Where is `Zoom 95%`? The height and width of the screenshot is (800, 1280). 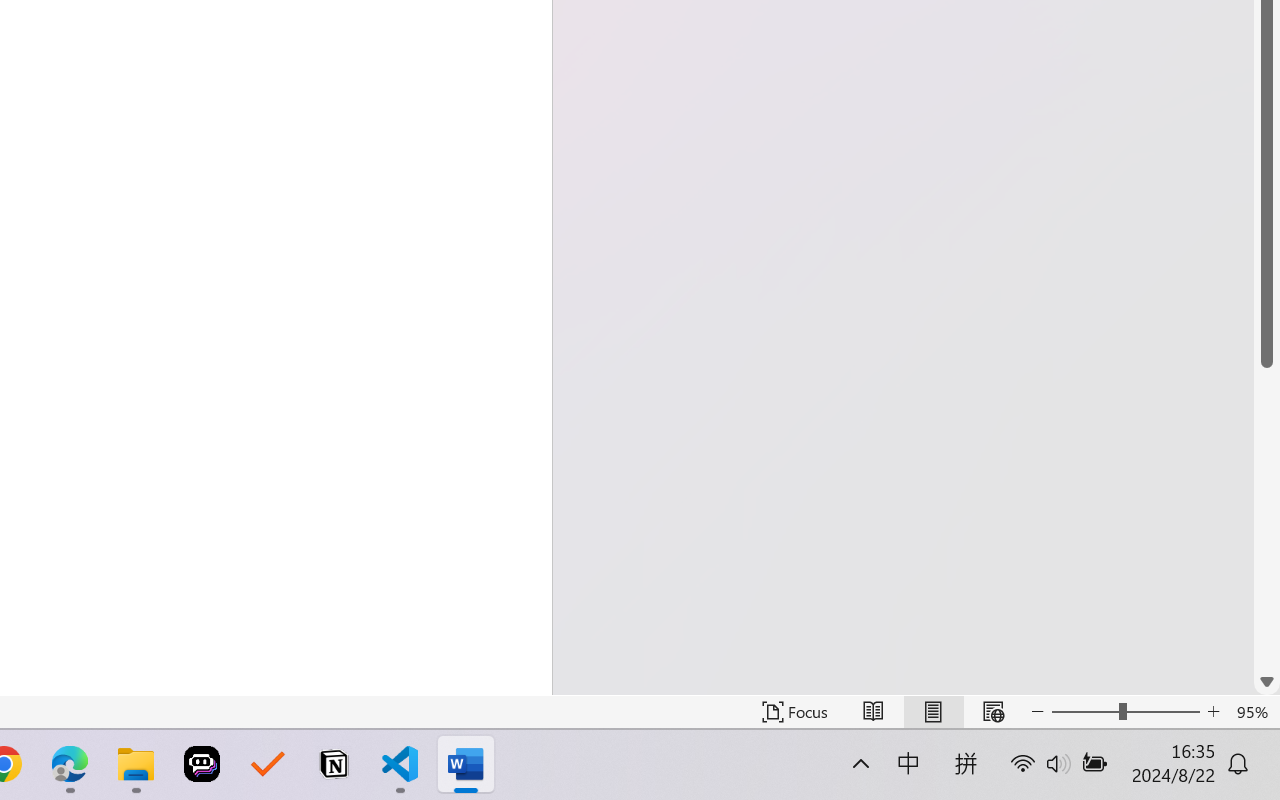 Zoom 95% is located at coordinates (1254, 712).